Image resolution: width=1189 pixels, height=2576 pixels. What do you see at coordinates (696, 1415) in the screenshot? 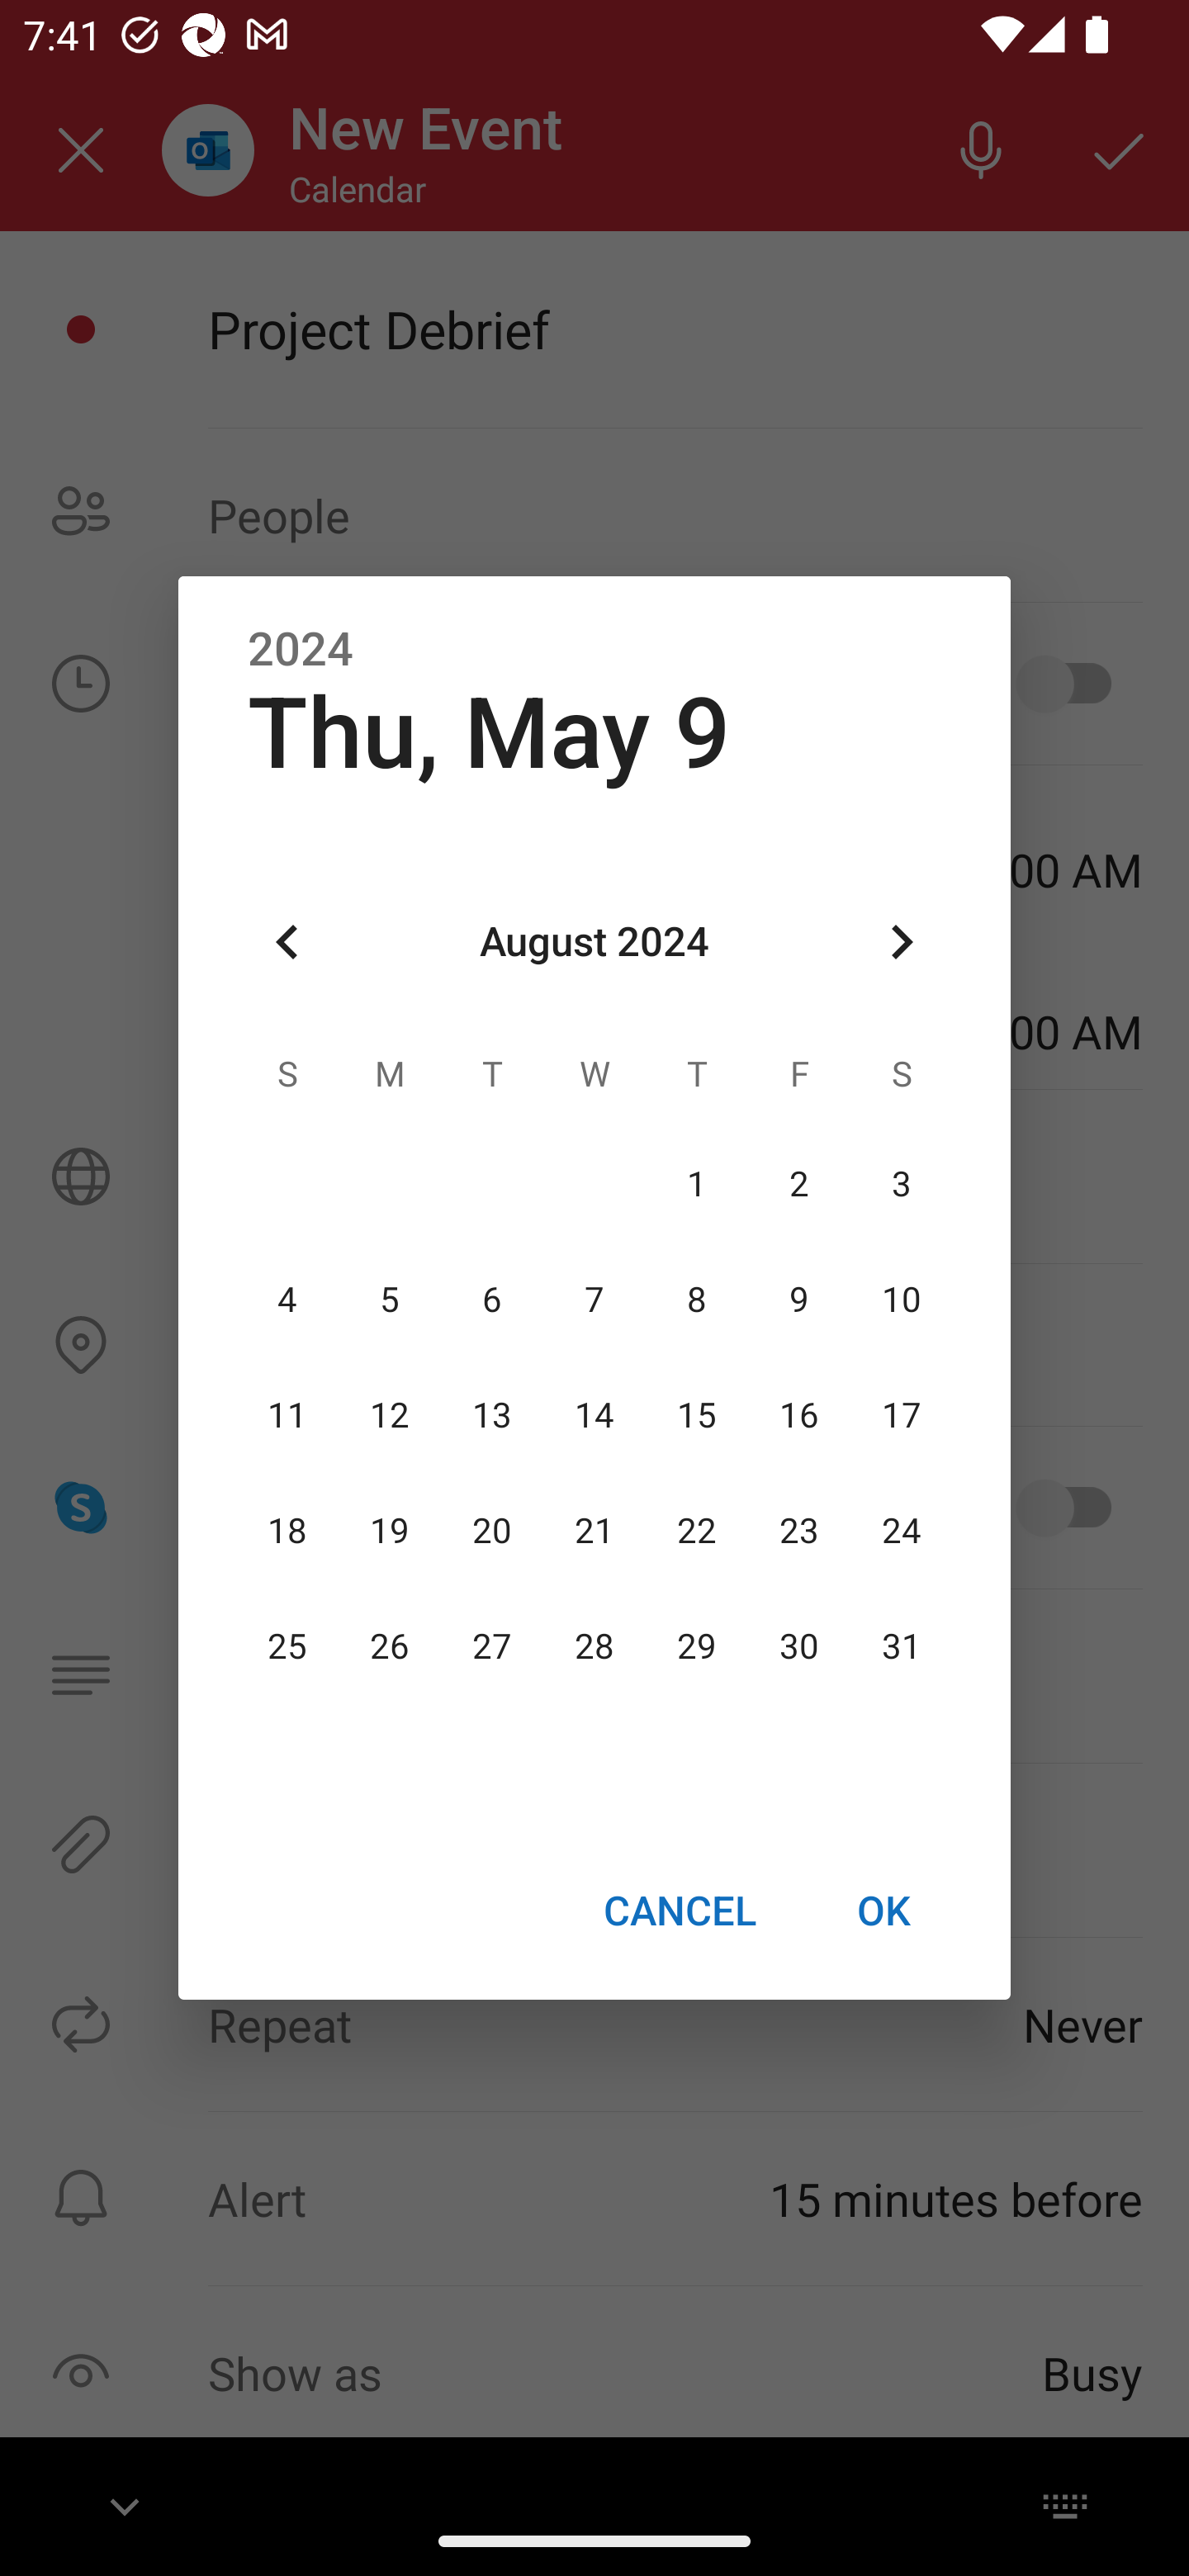
I see `15 15 August 2024` at bounding box center [696, 1415].